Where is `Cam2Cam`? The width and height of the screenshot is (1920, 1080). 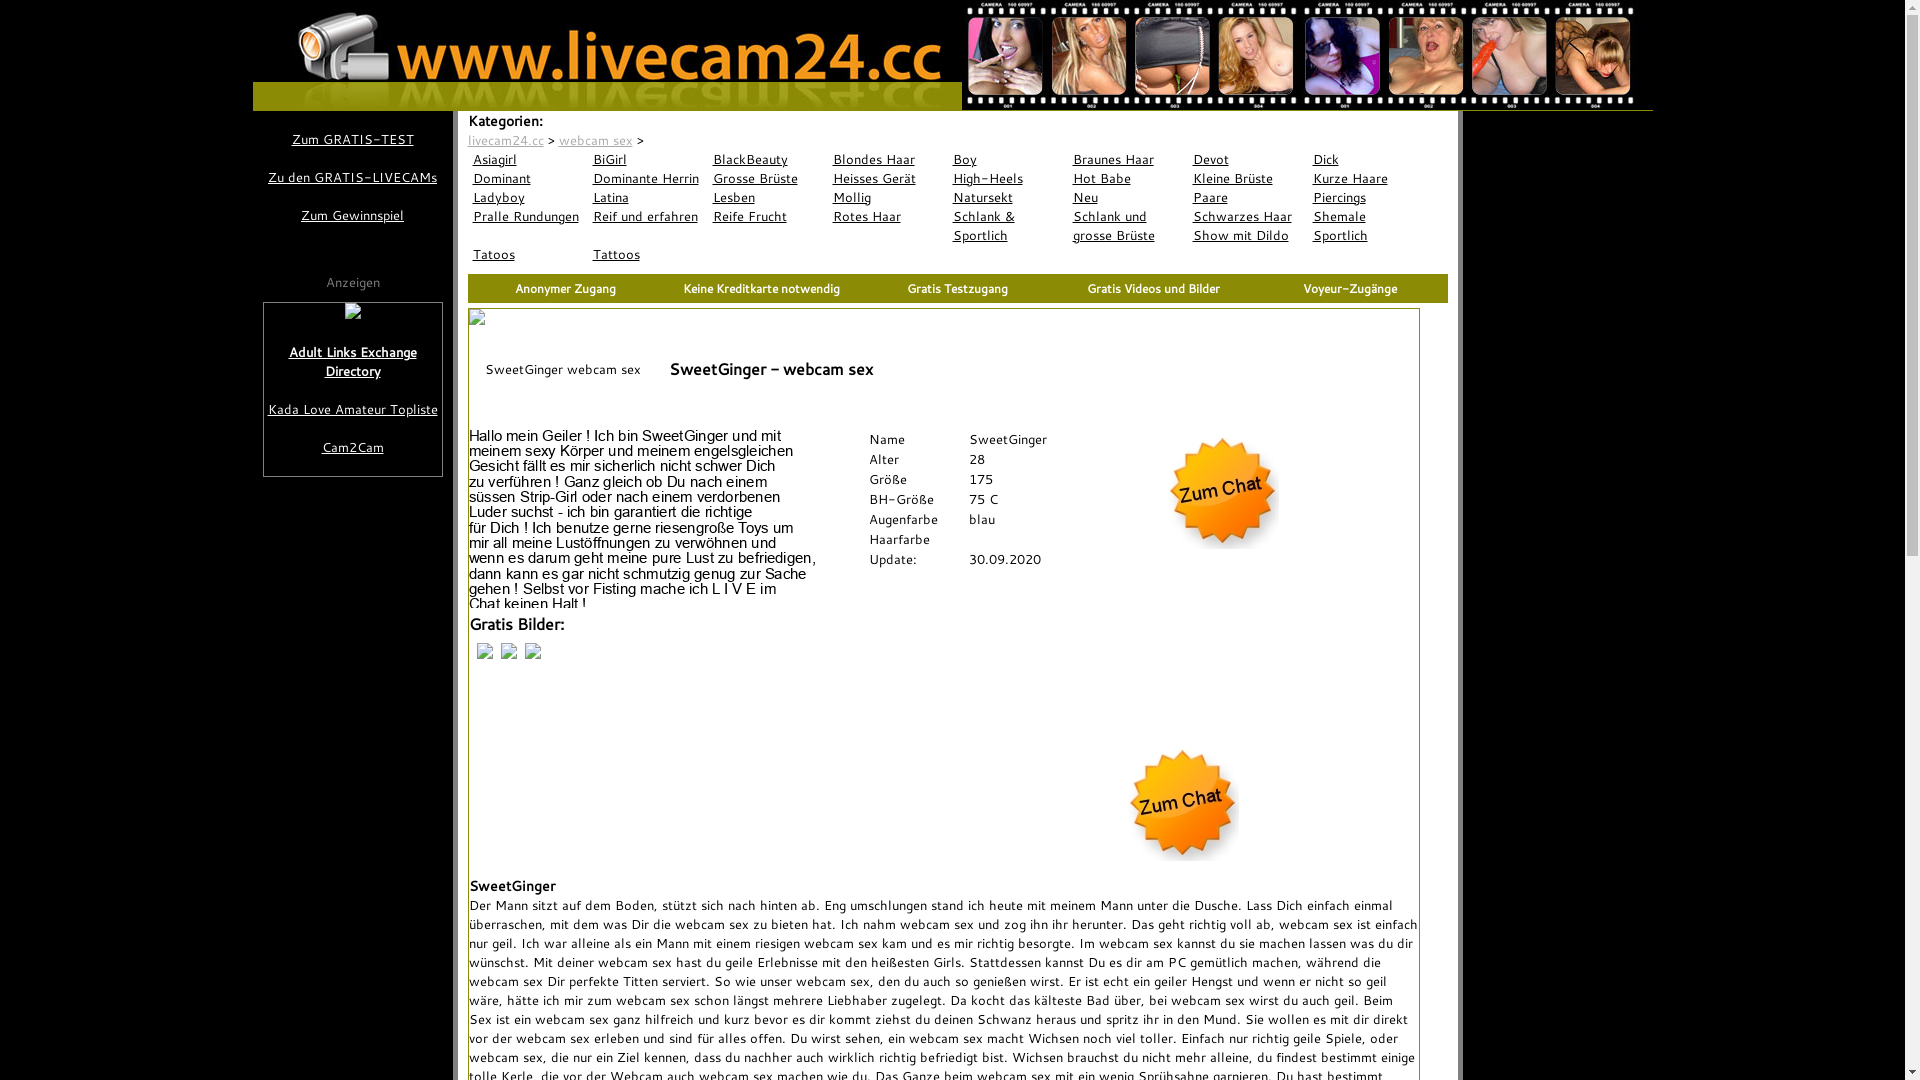 Cam2Cam is located at coordinates (353, 448).